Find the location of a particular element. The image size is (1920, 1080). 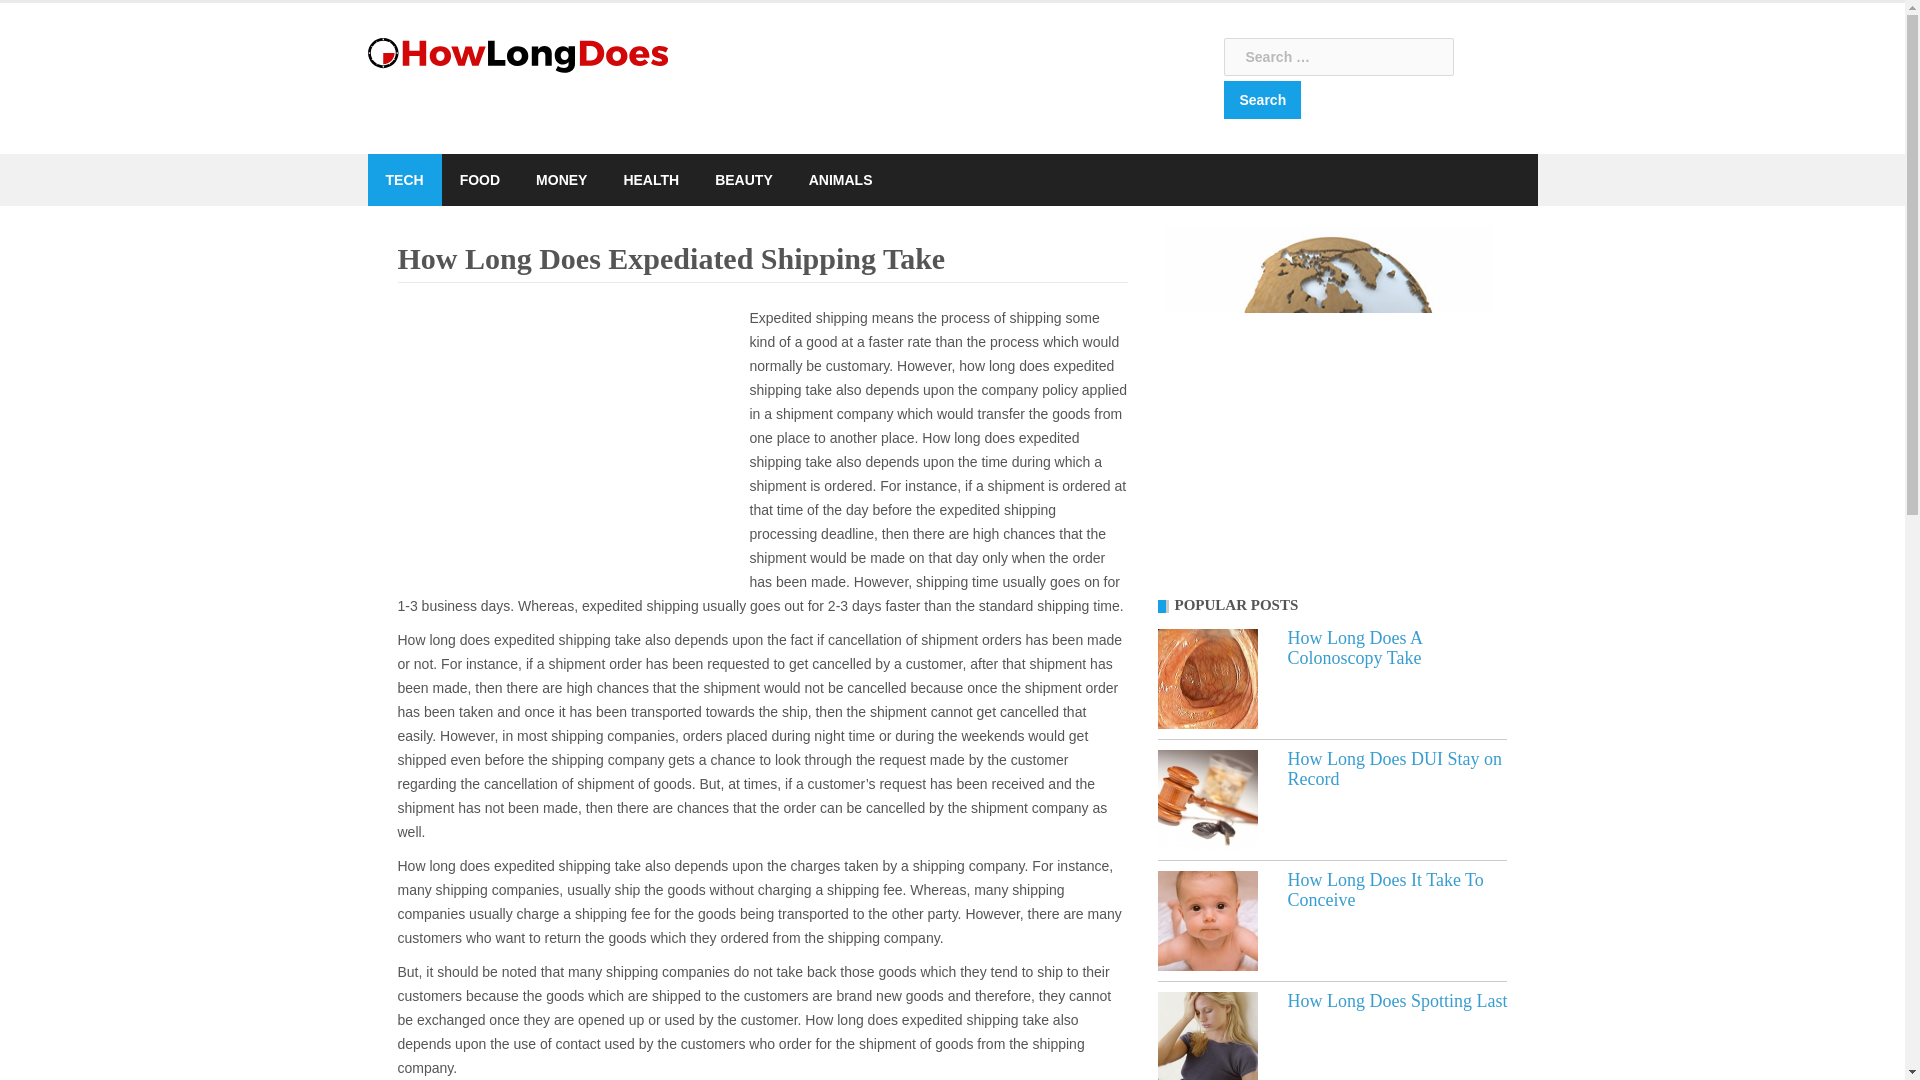

How Long Does It Take To Conceive is located at coordinates (1386, 890).